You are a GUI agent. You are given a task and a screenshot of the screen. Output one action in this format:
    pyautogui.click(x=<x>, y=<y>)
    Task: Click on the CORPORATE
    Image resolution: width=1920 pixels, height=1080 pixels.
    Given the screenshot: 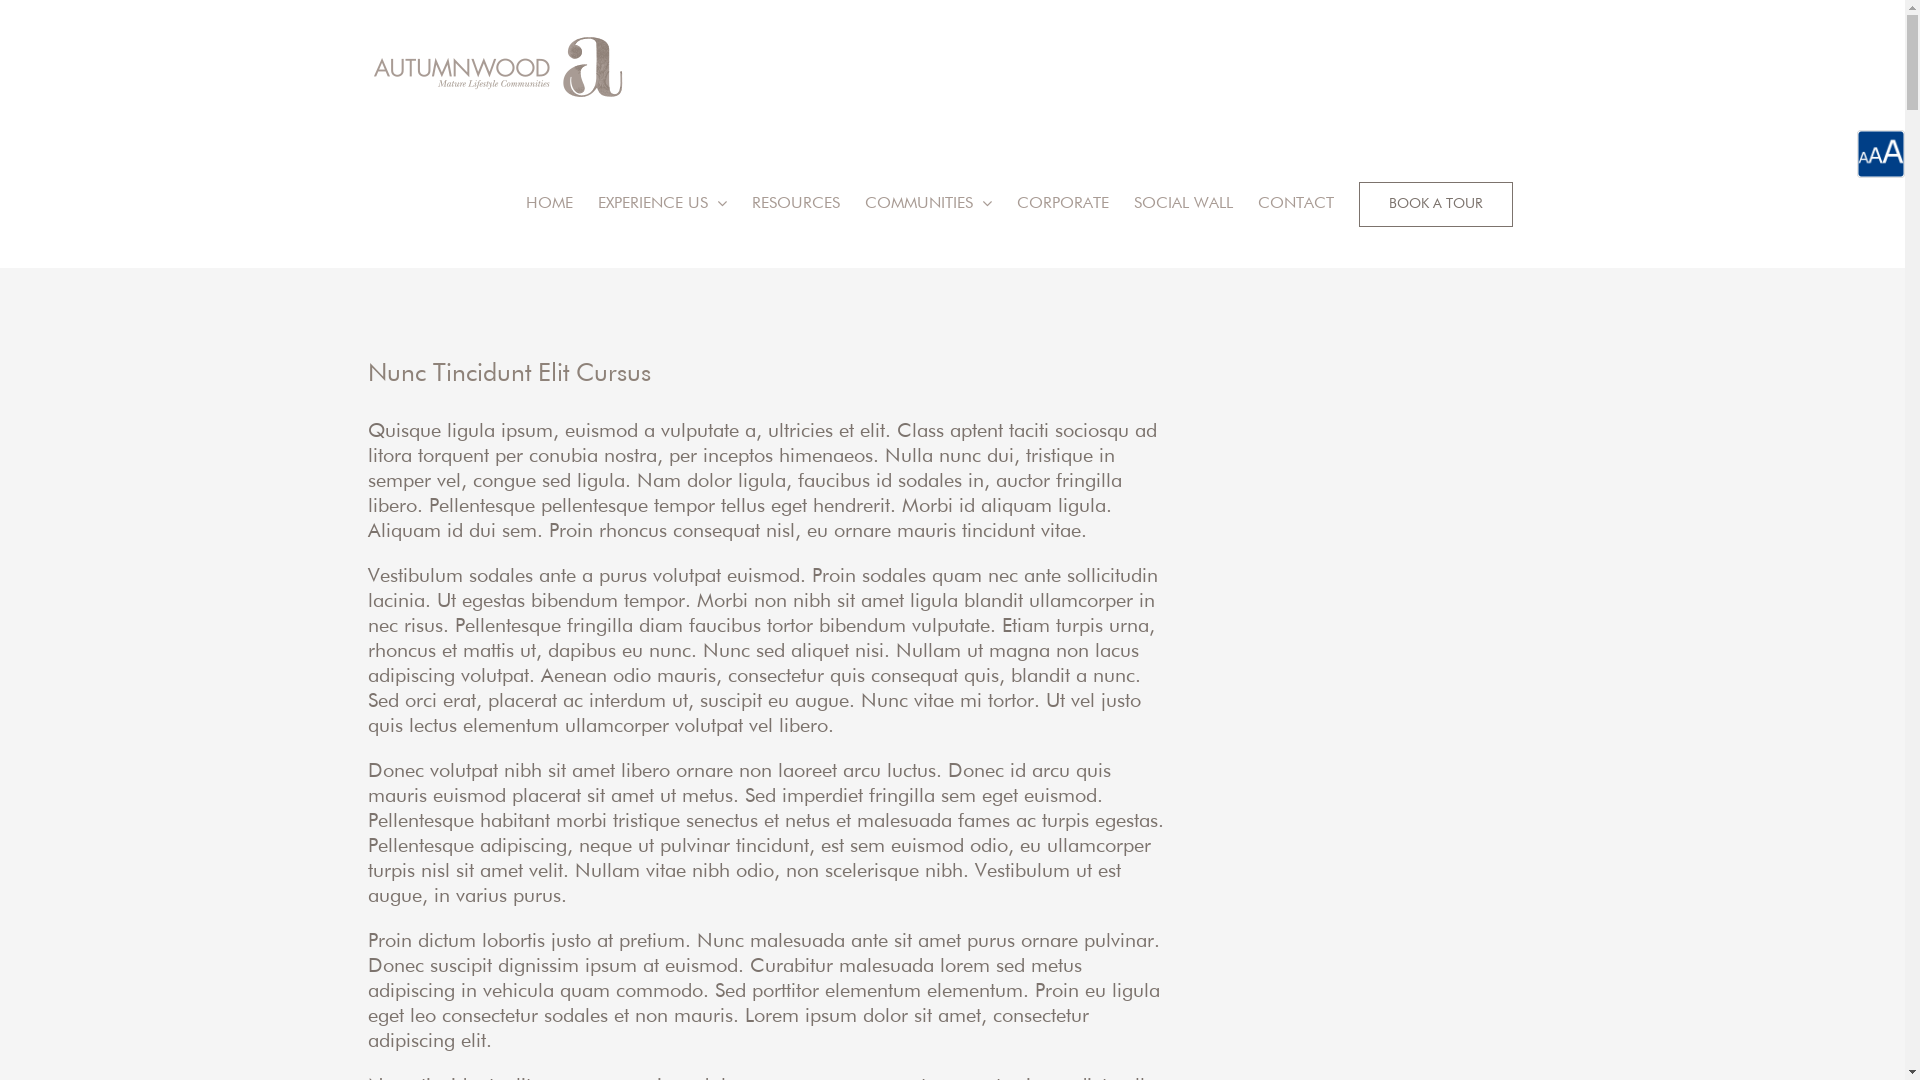 What is the action you would take?
    pyautogui.click(x=1062, y=201)
    